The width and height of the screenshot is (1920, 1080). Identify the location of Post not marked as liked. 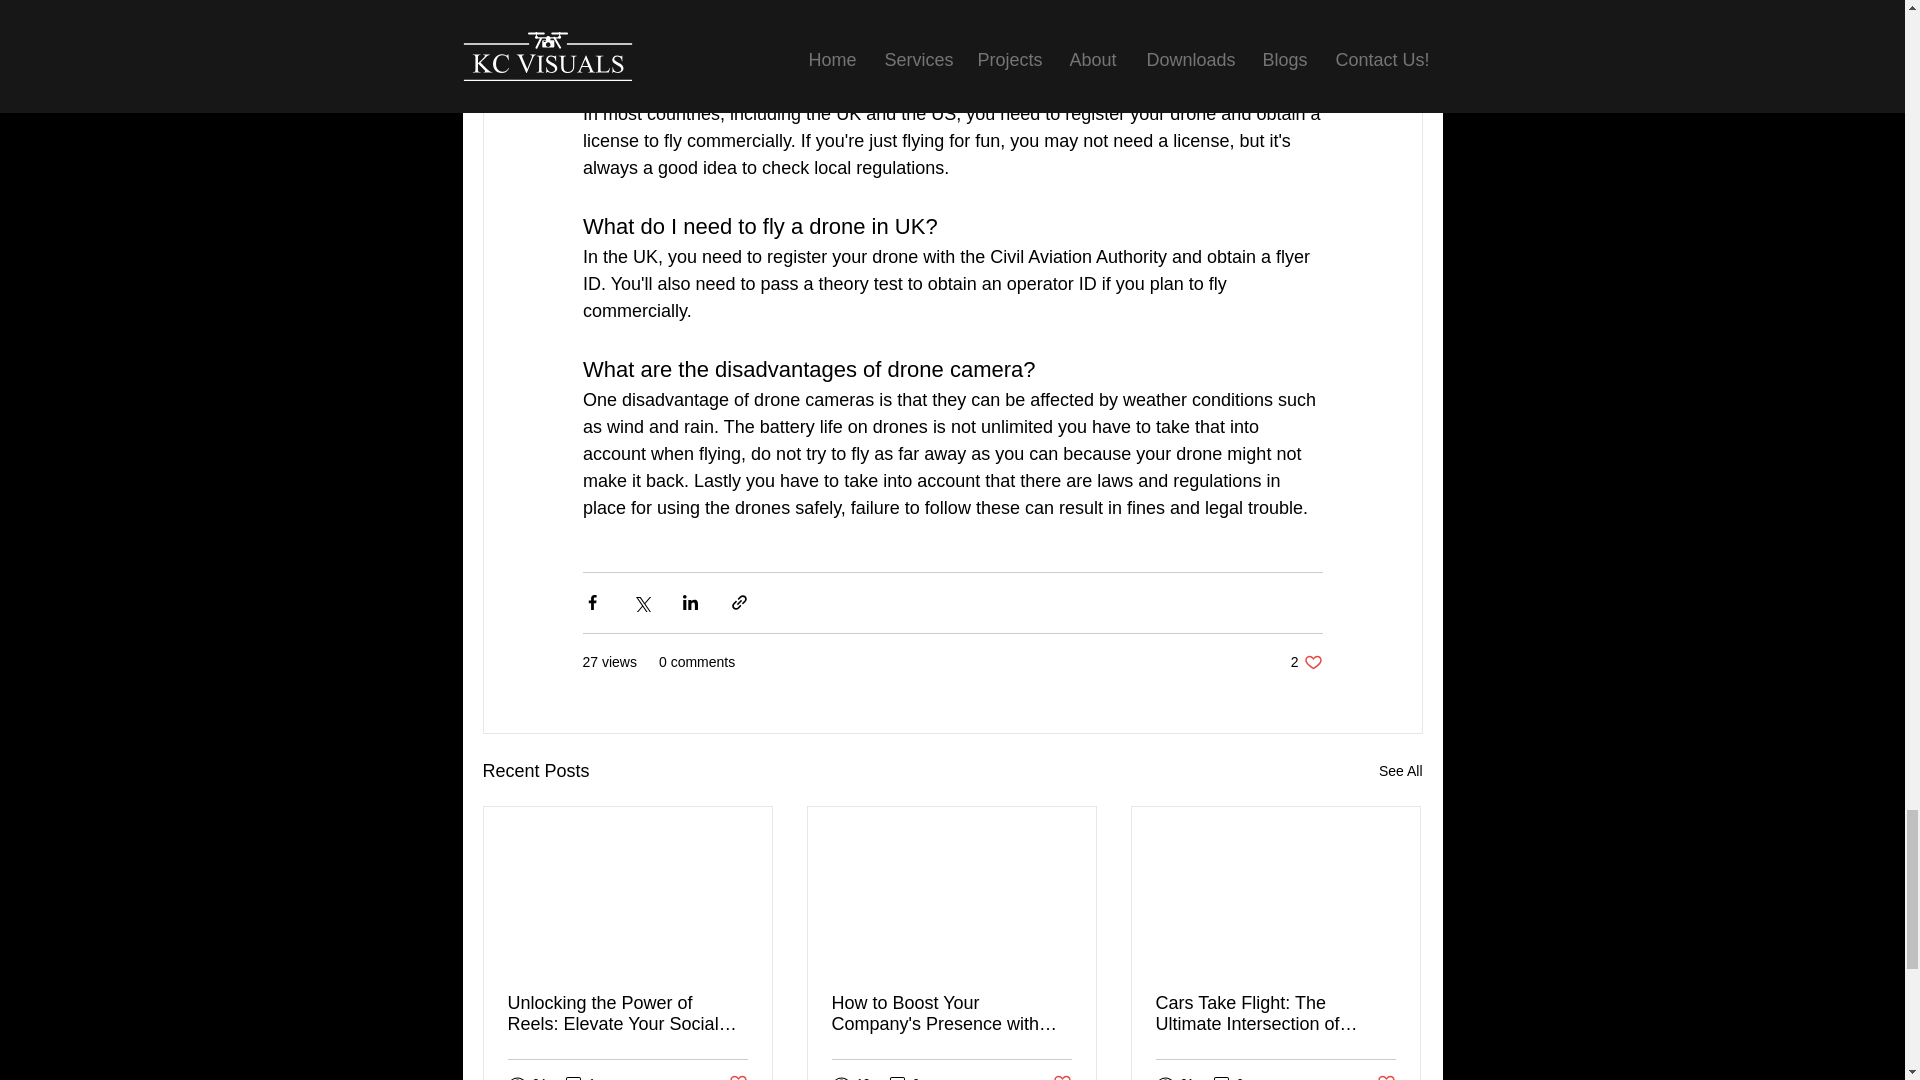
(1386, 1076).